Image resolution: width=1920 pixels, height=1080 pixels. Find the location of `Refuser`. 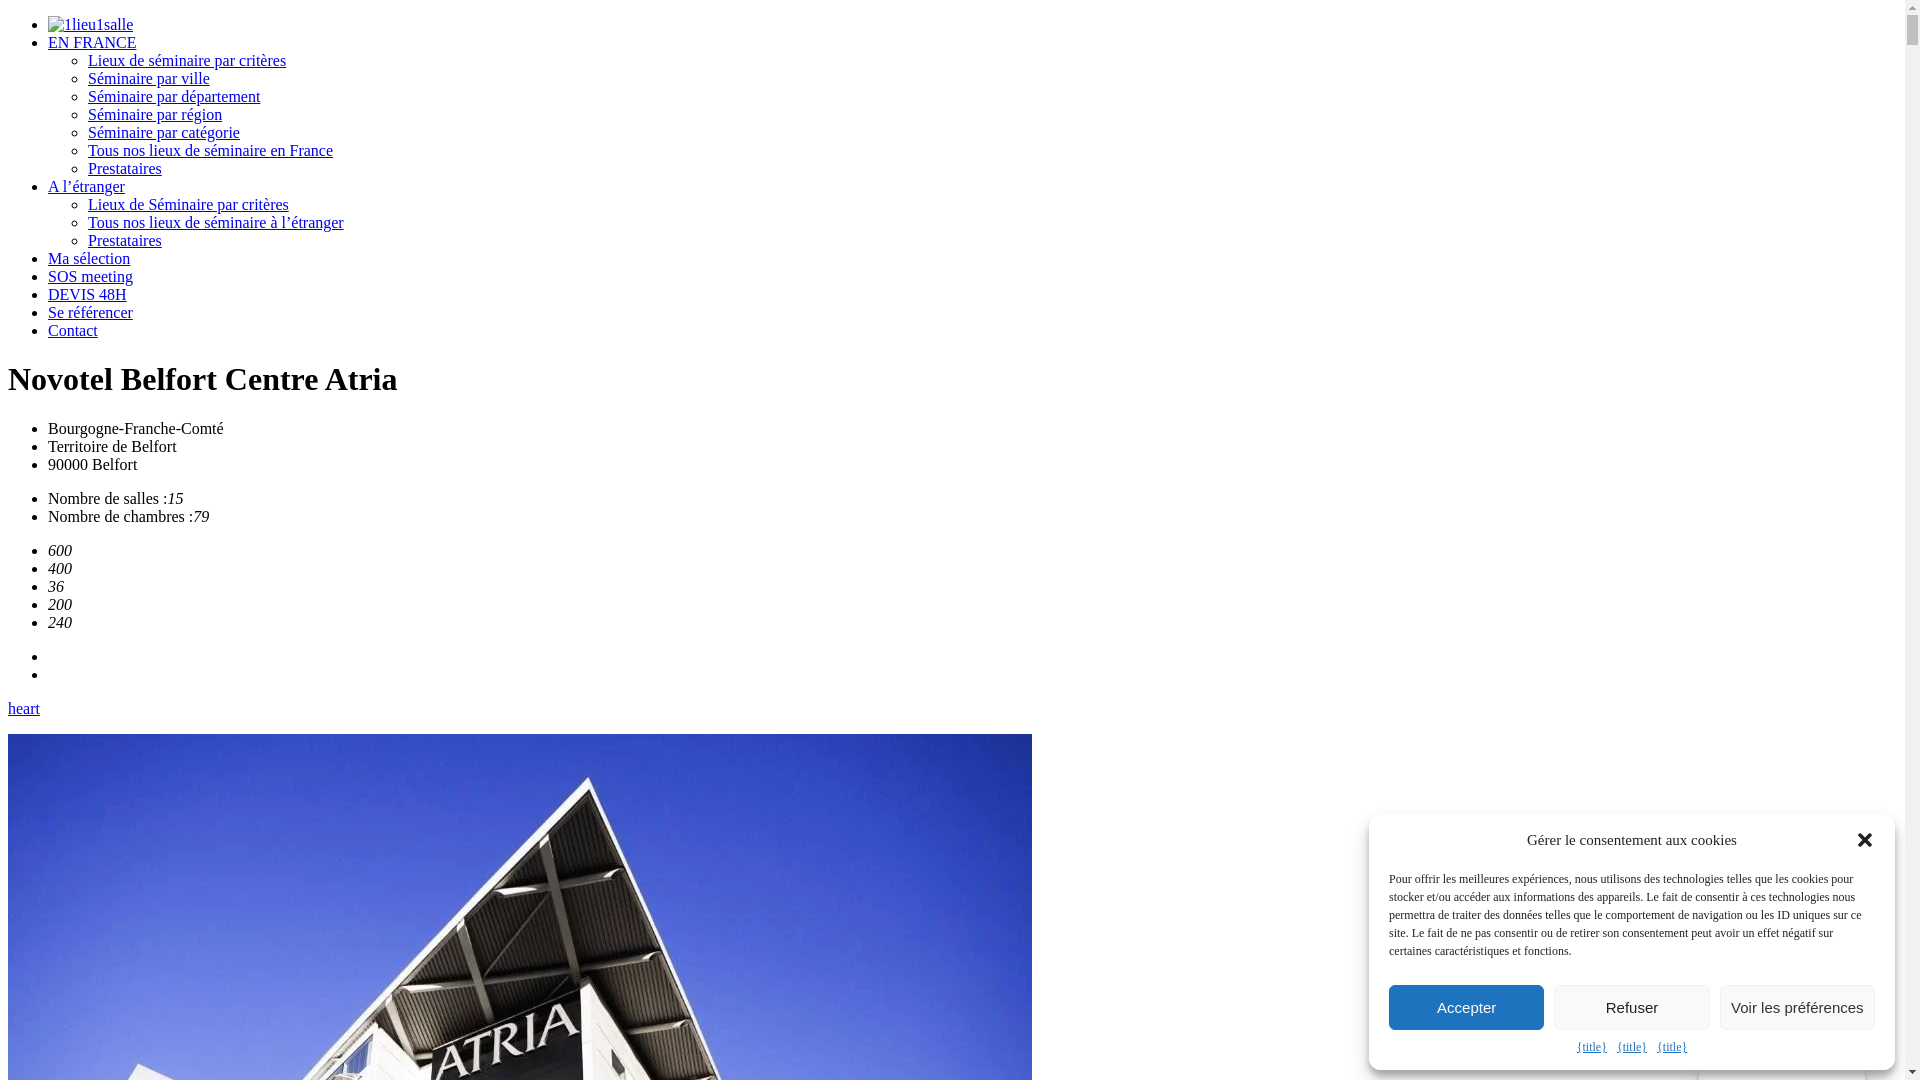

Refuser is located at coordinates (1632, 1008).